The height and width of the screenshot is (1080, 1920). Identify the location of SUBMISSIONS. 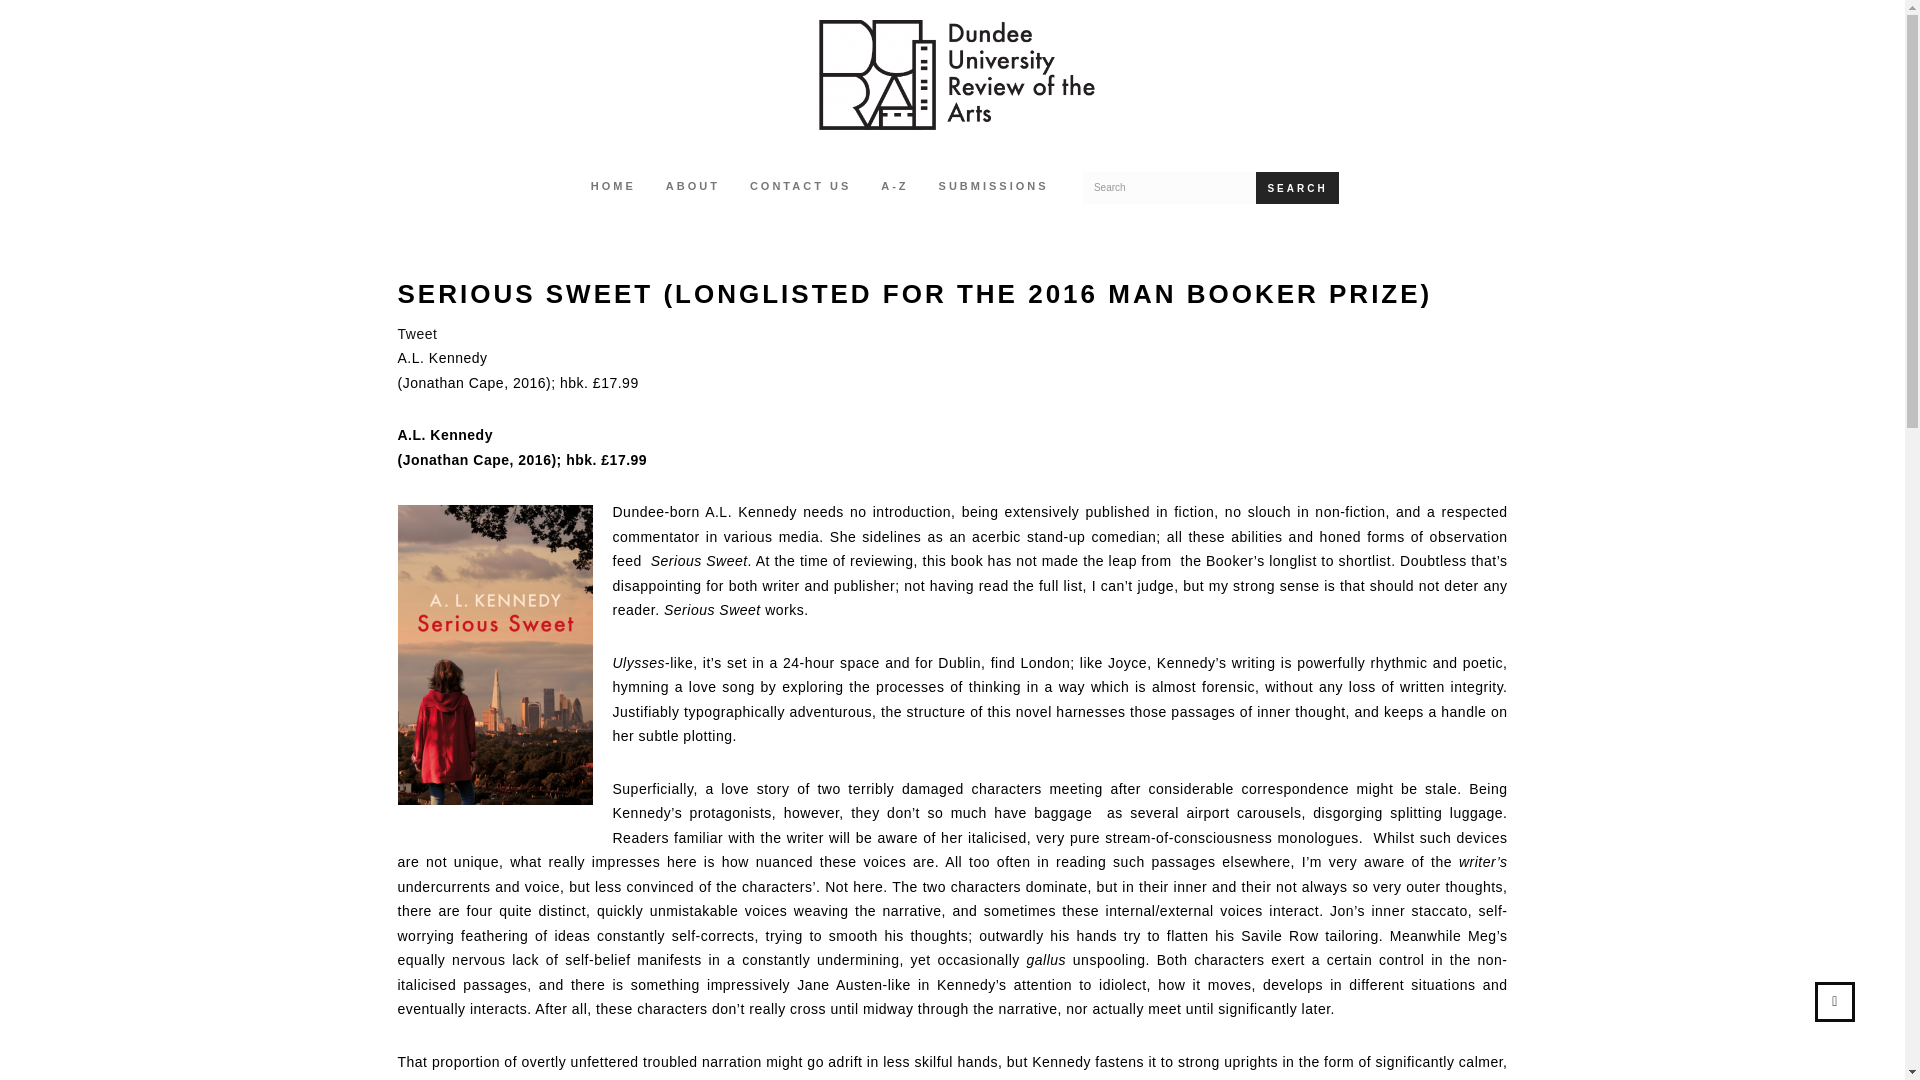
(993, 188).